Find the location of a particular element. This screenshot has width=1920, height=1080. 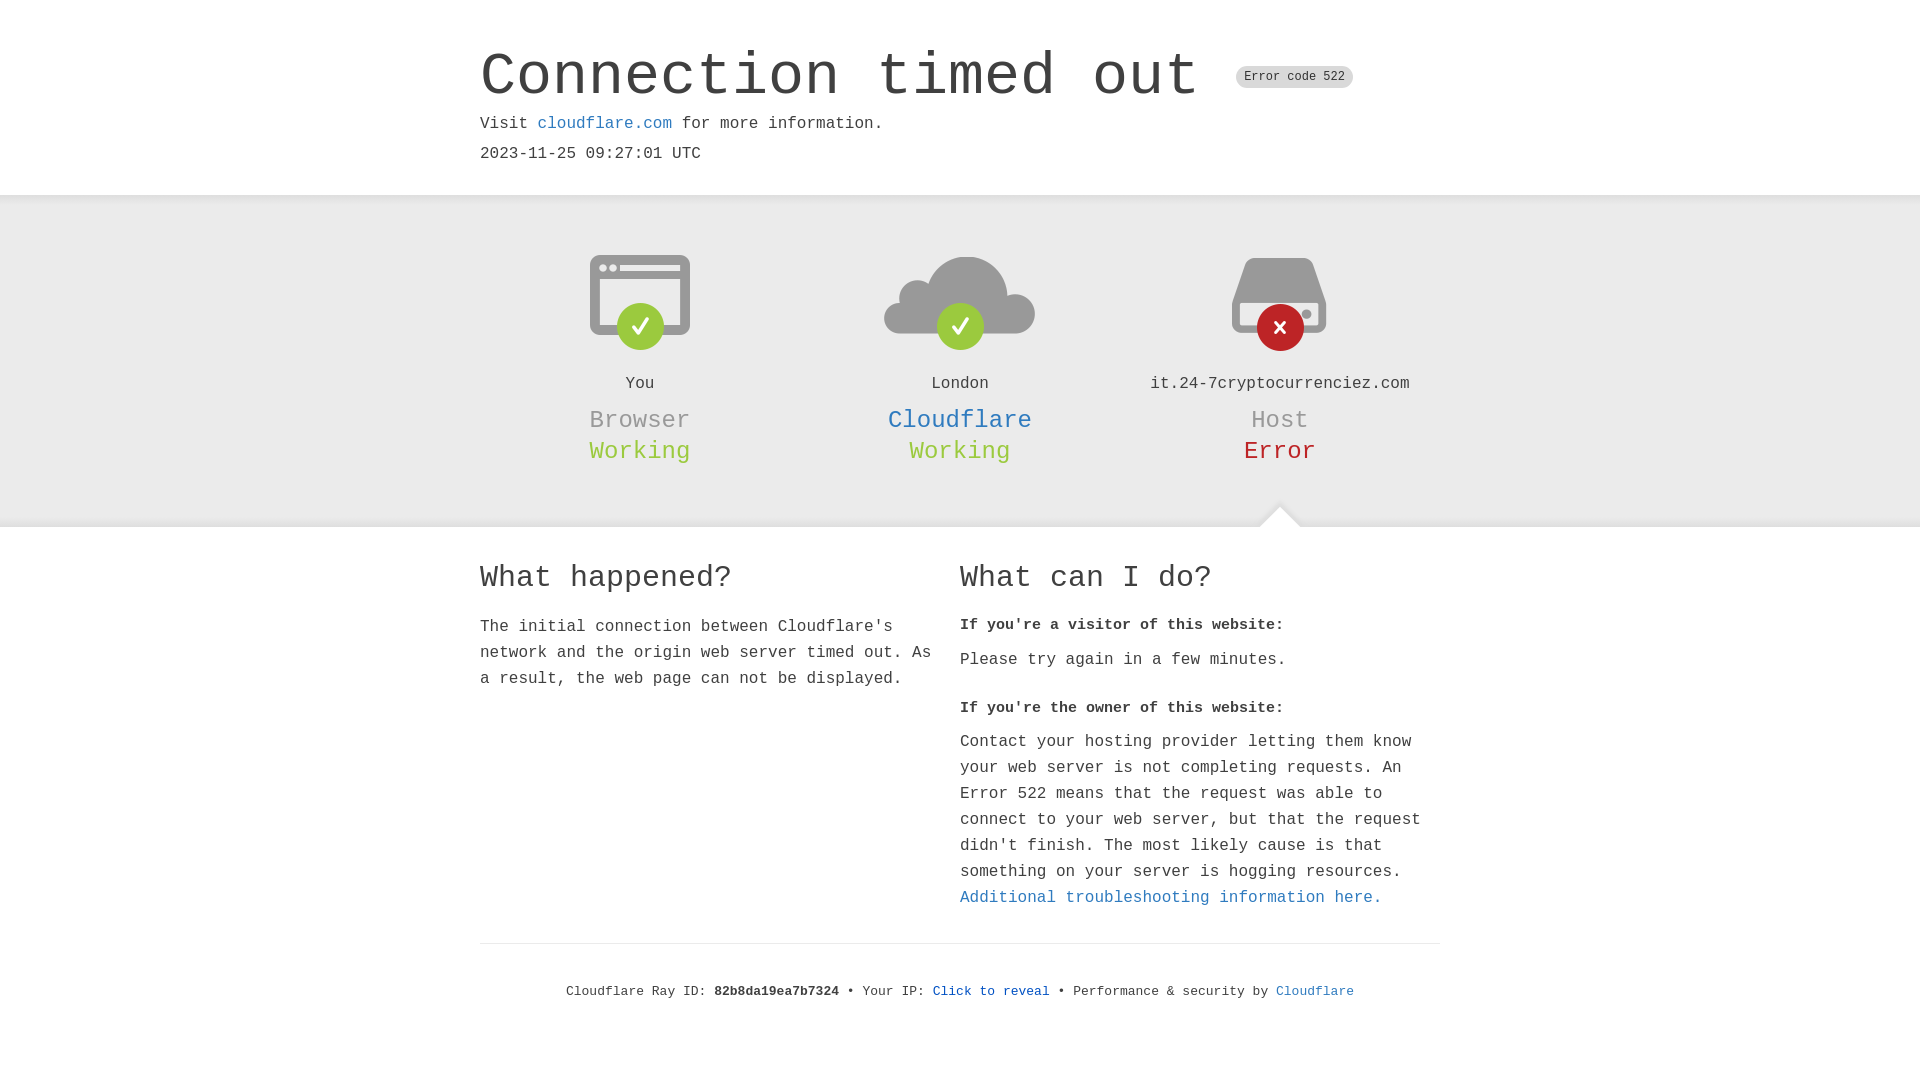

Additional troubleshooting information here. is located at coordinates (1171, 898).